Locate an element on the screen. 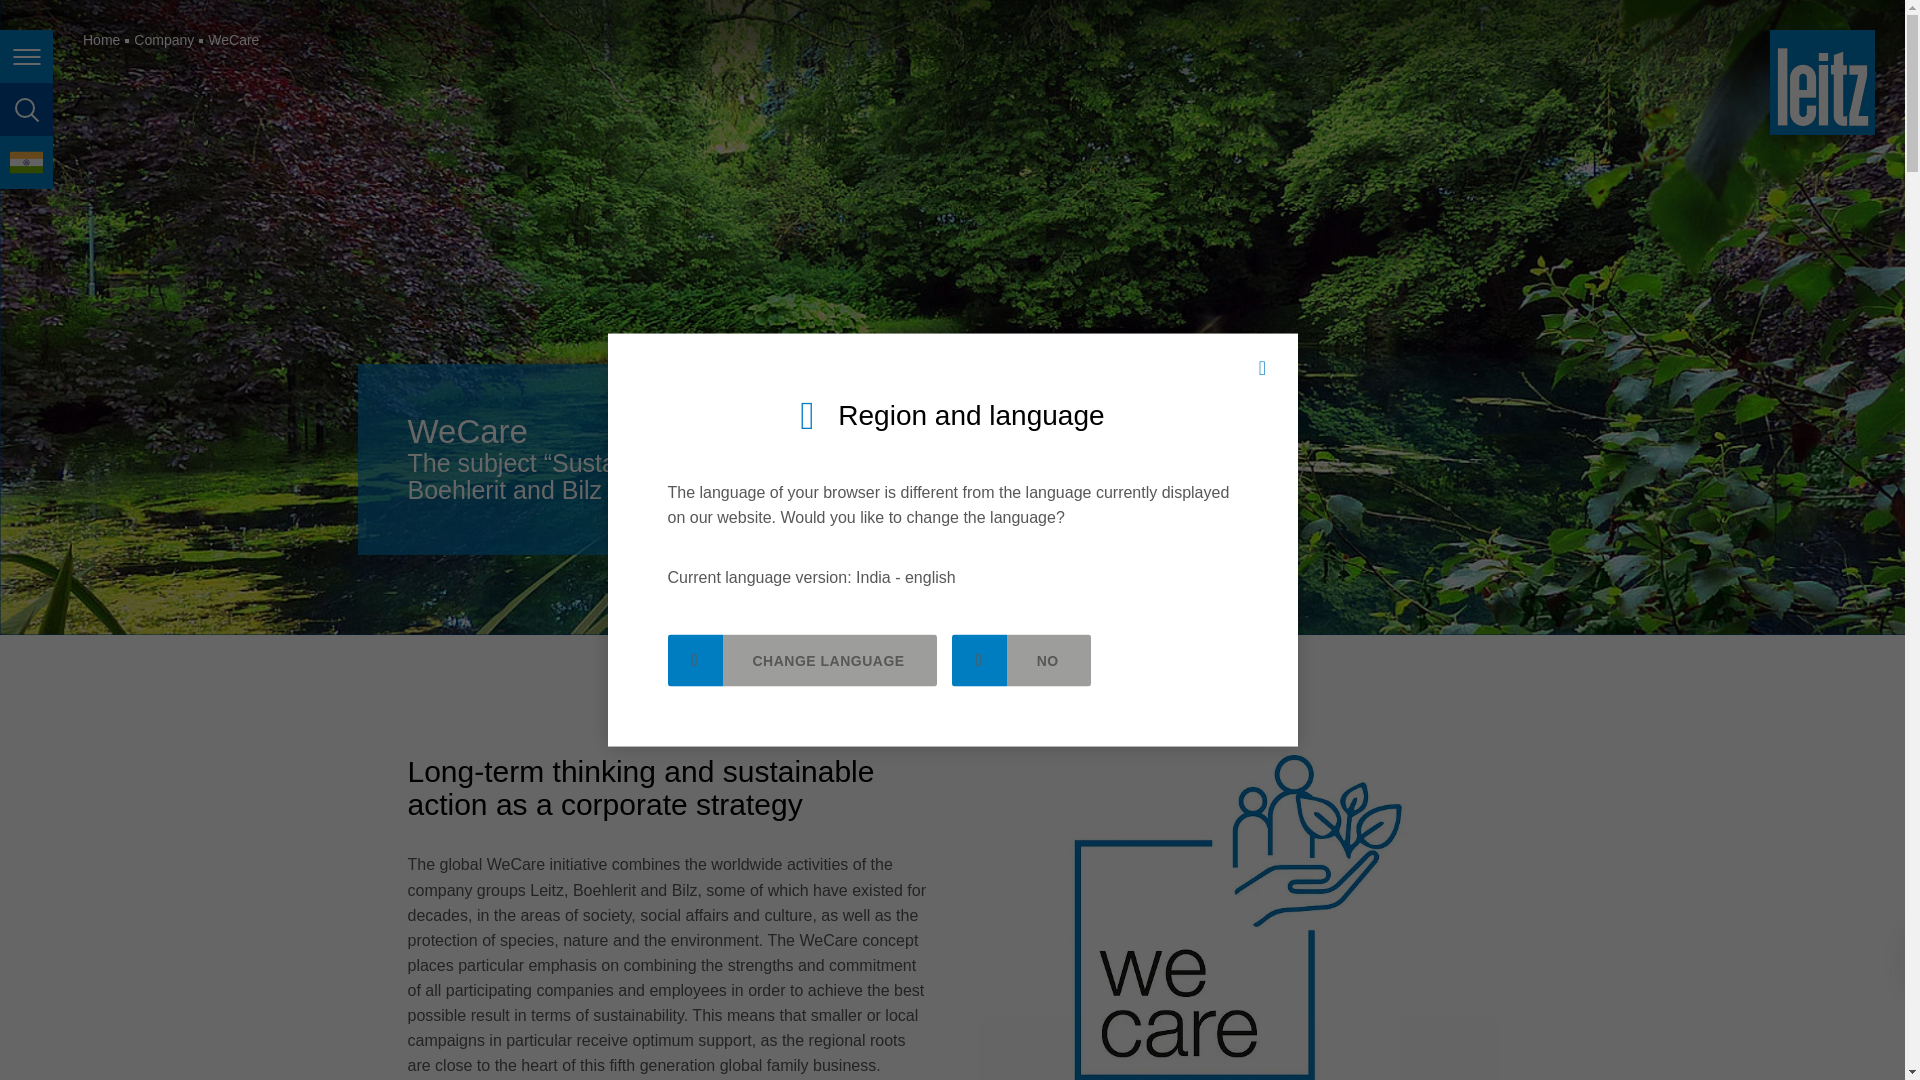 The image size is (1920, 1080). language is located at coordinates (26, 162).